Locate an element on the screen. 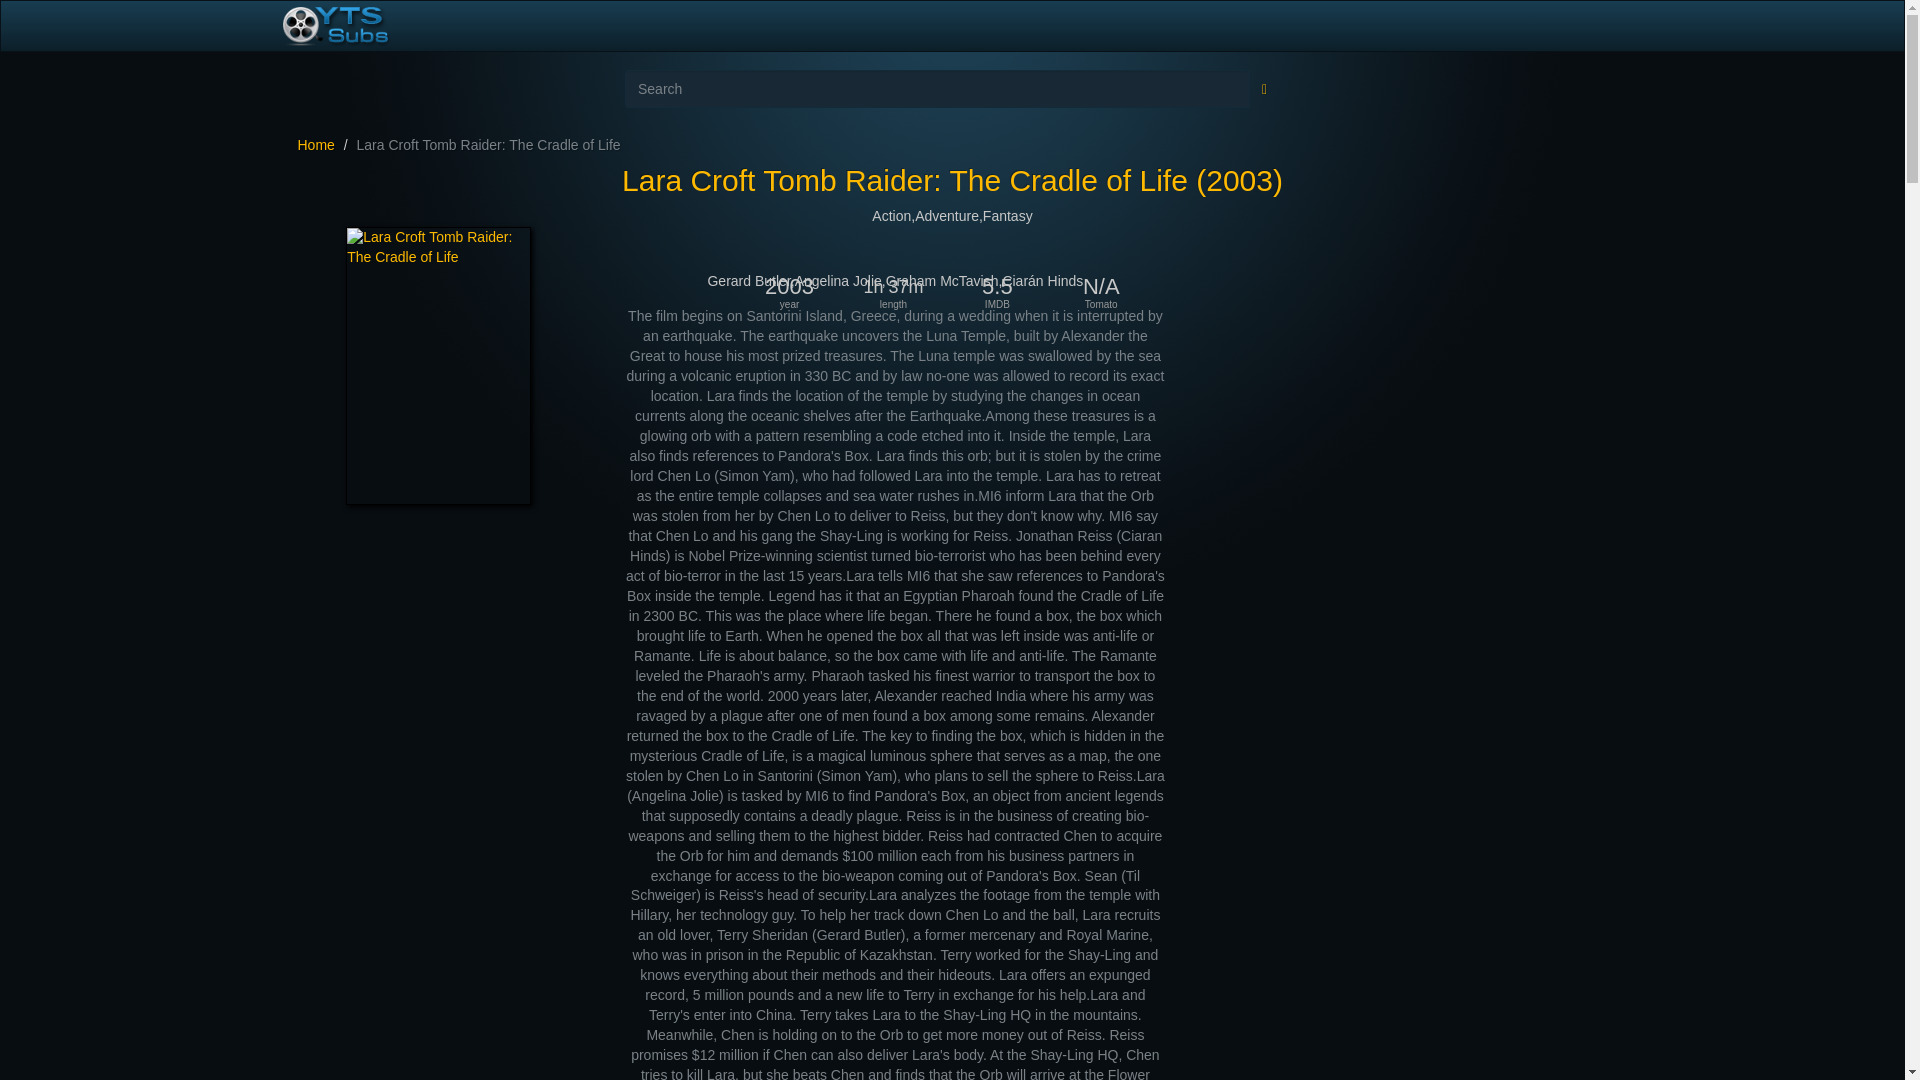 This screenshot has height=1080, width=1920. Home is located at coordinates (316, 145).